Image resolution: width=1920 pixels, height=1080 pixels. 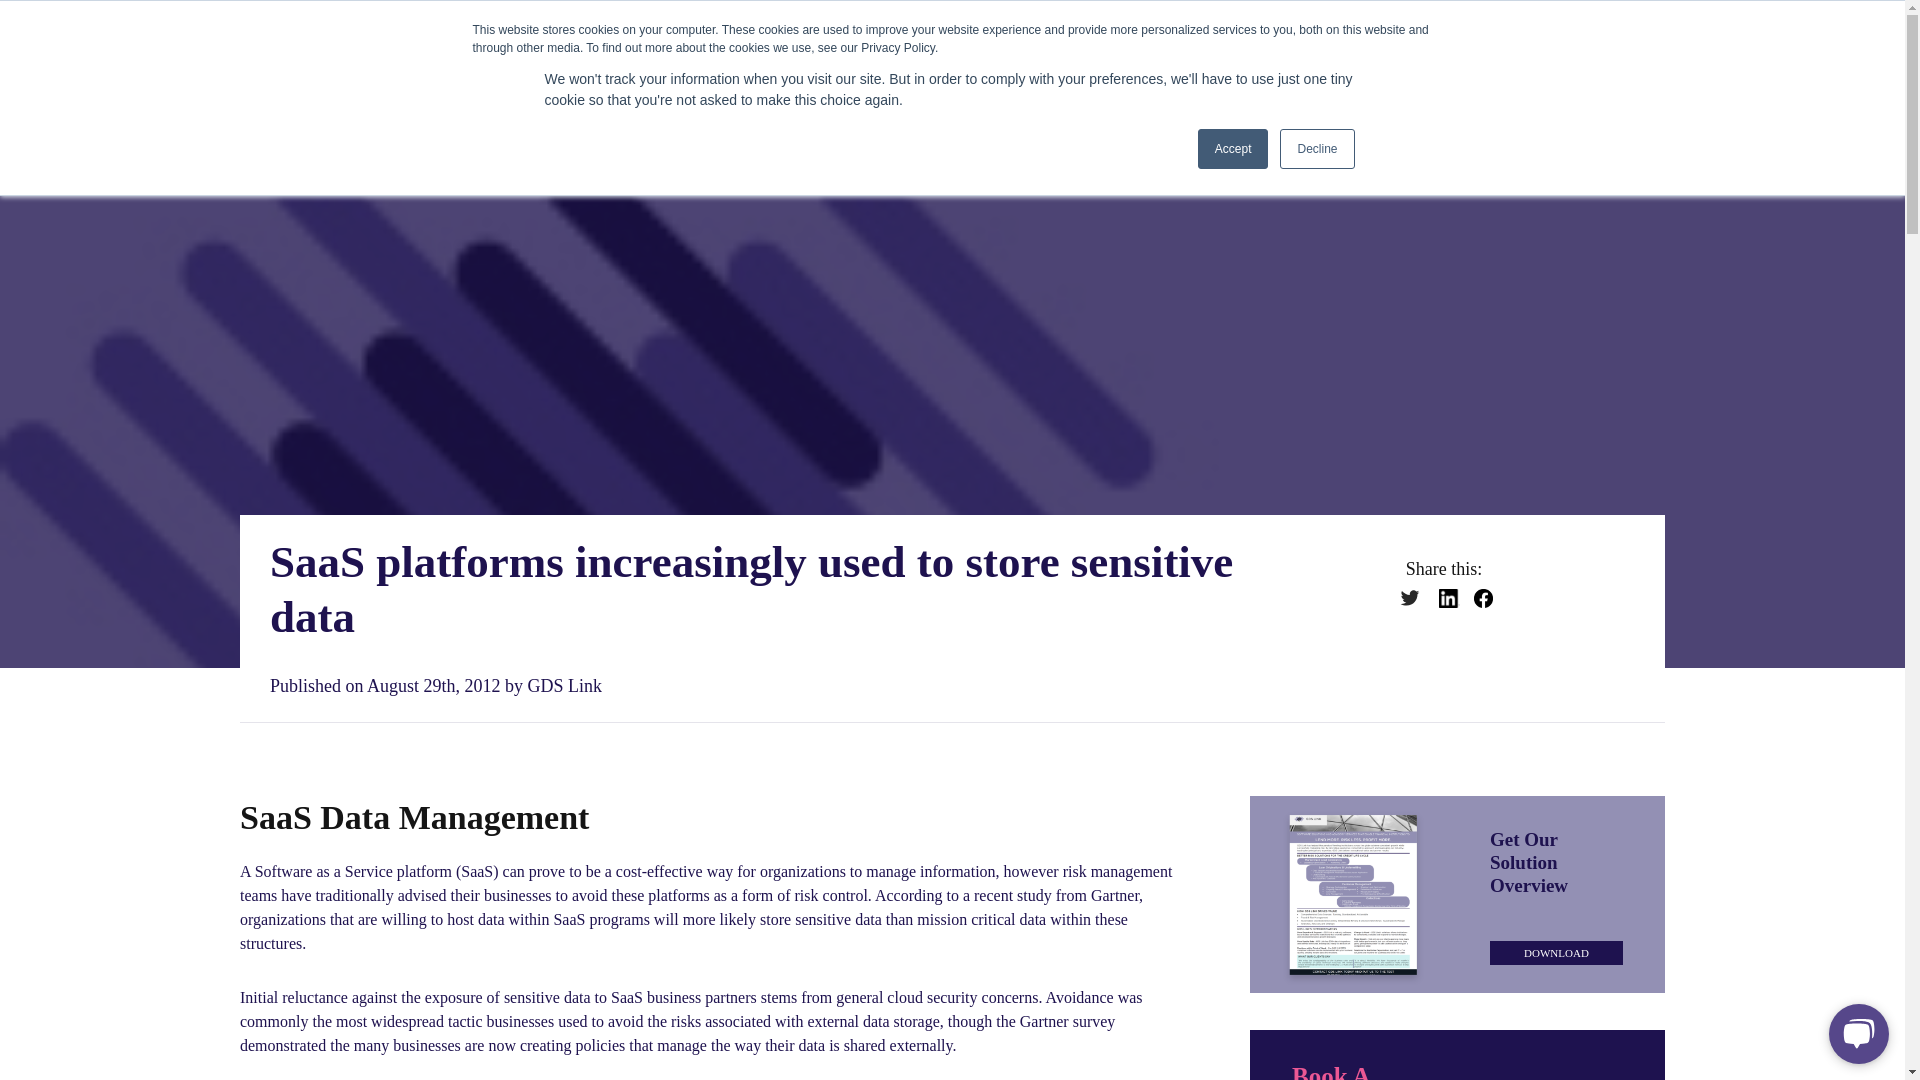 I want to click on Accept, so click(x=1234, y=148).